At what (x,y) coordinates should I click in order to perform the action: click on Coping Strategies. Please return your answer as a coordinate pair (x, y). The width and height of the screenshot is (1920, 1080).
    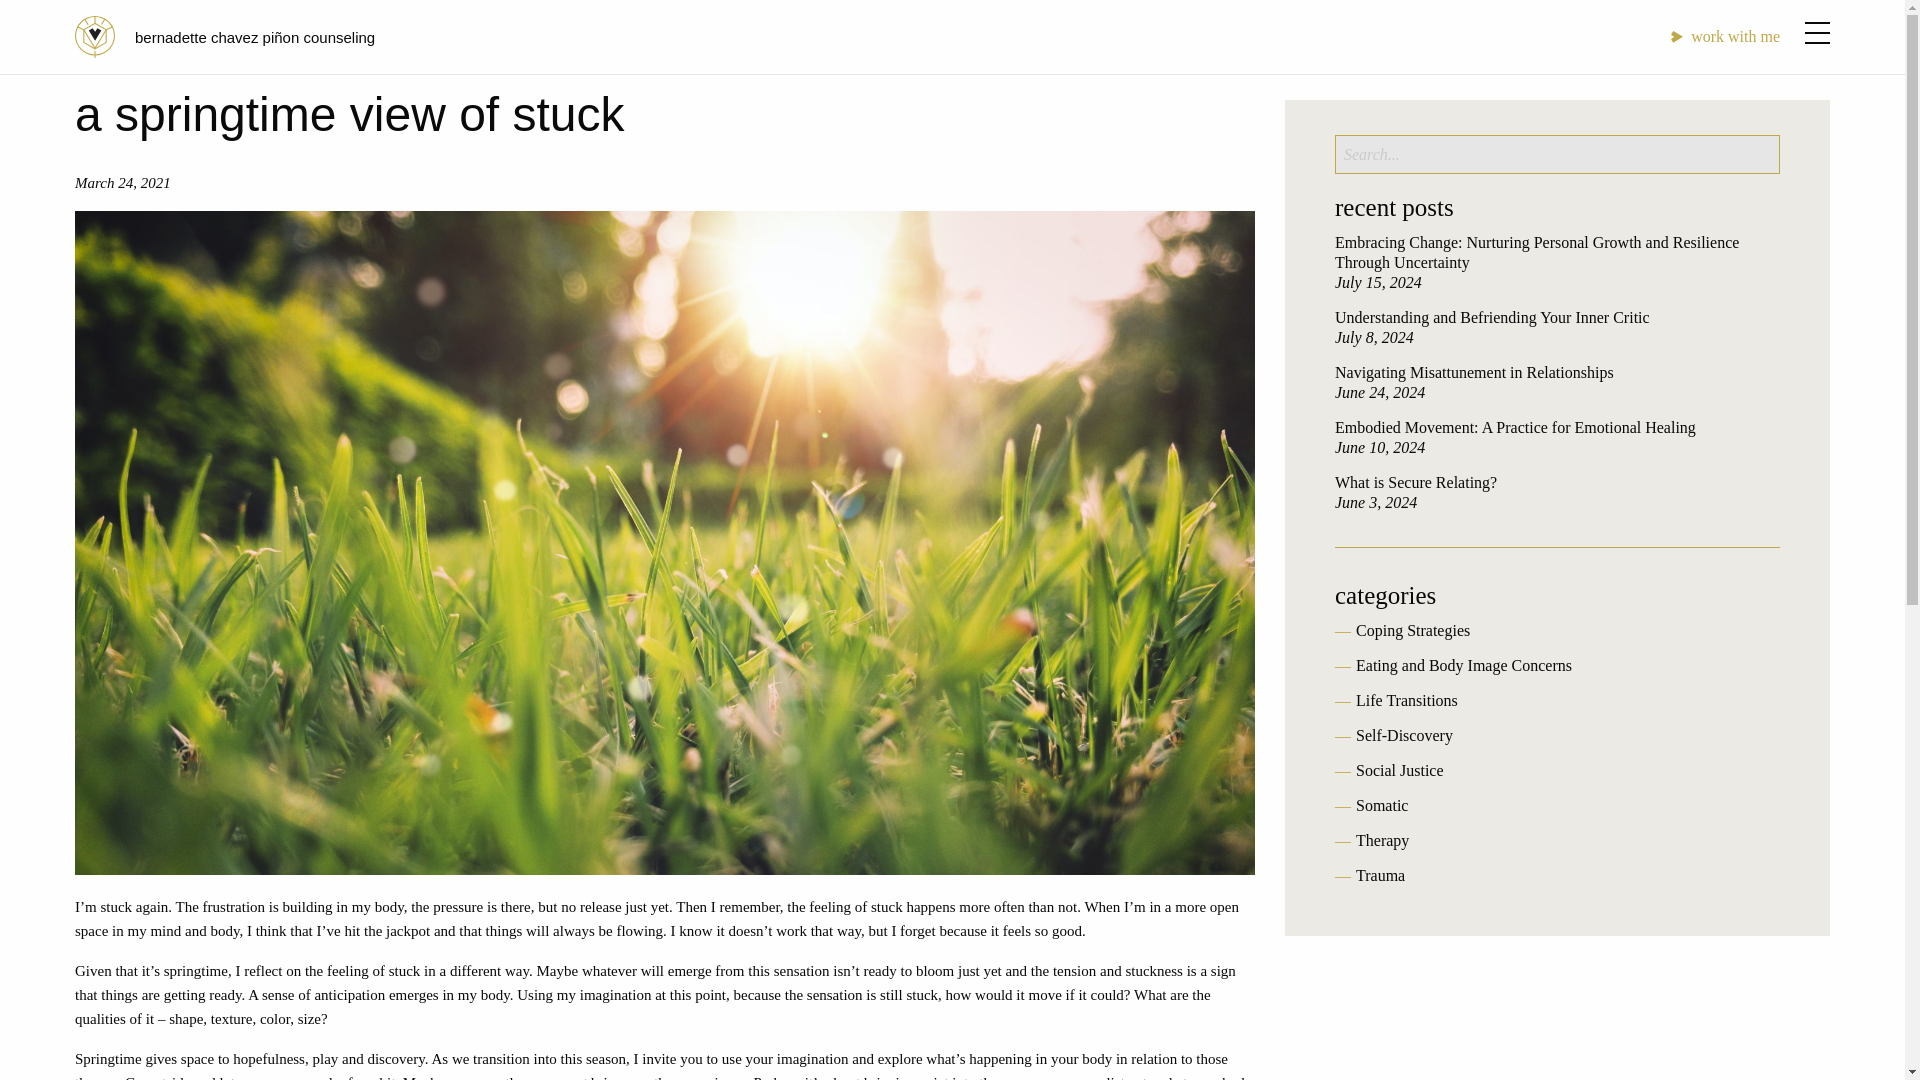
    Looking at the image, I should click on (1412, 630).